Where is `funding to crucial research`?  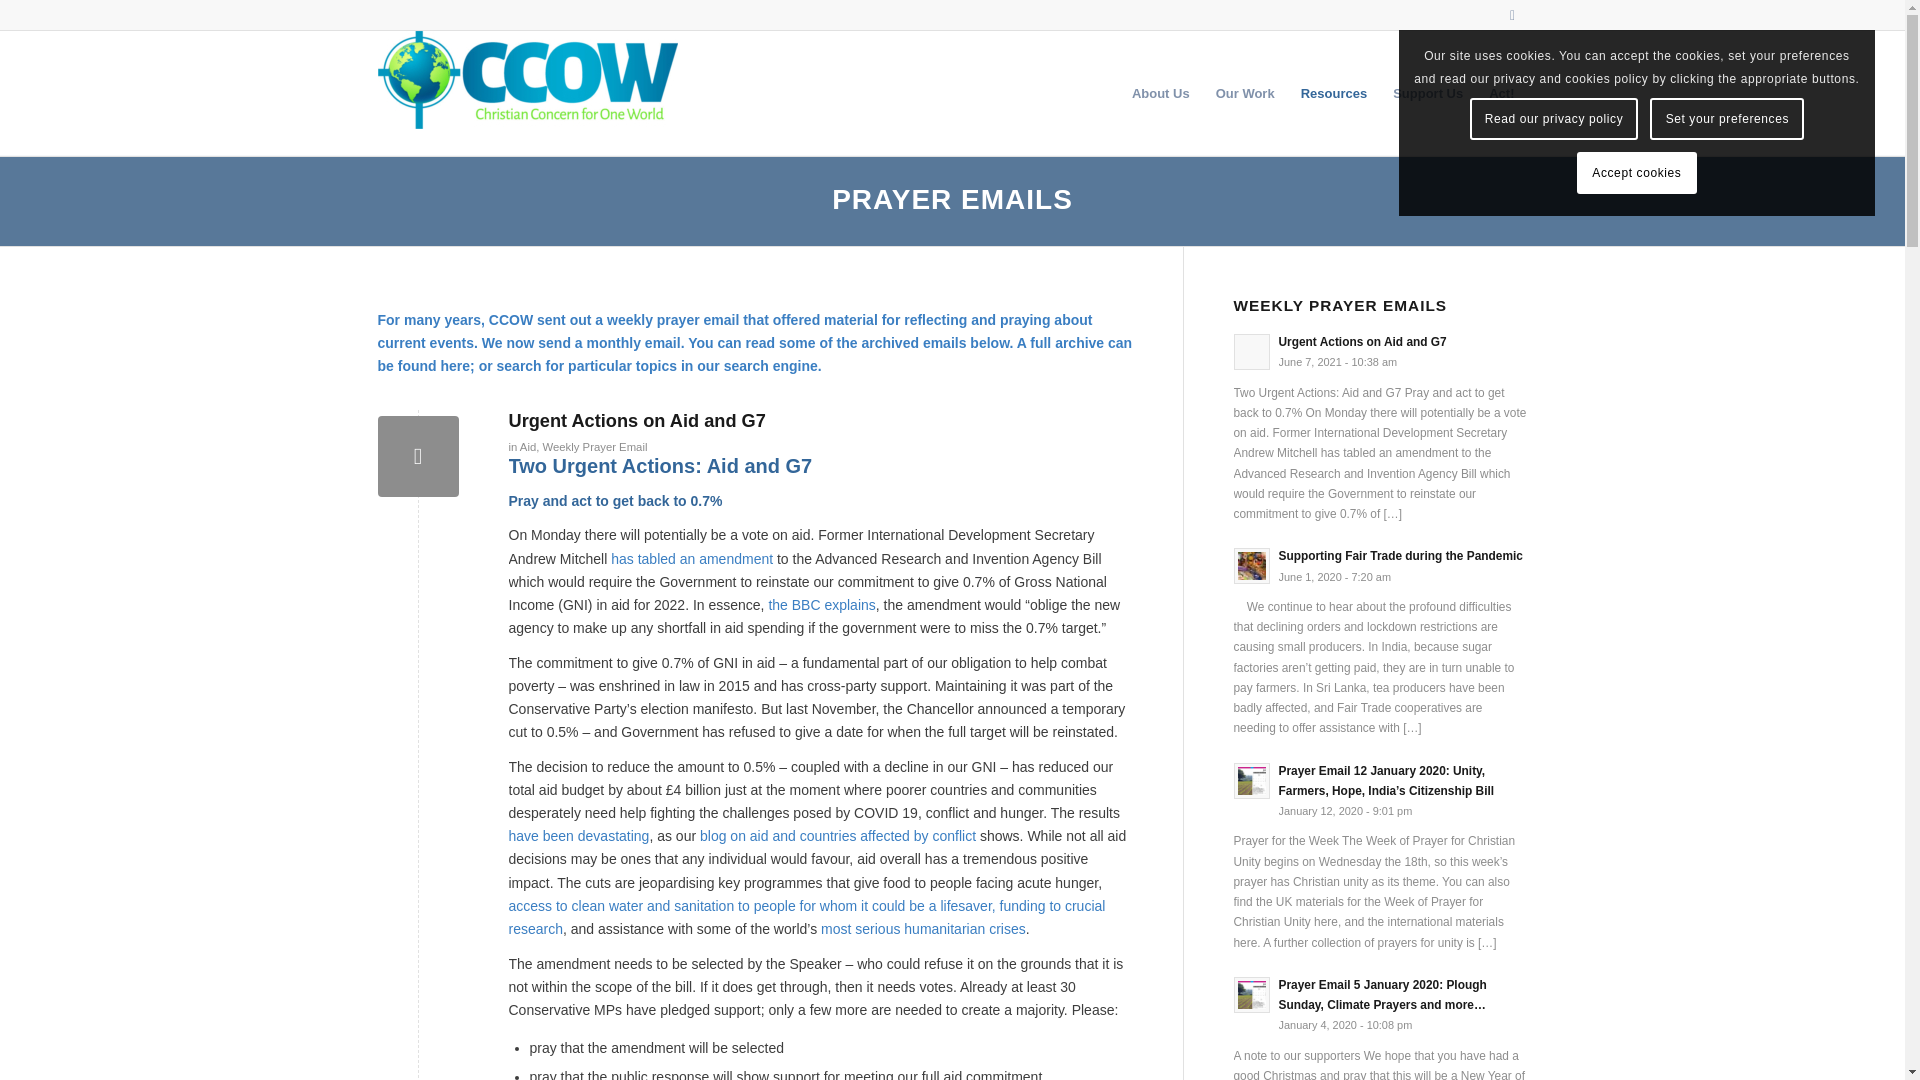 funding to crucial research is located at coordinates (806, 917).